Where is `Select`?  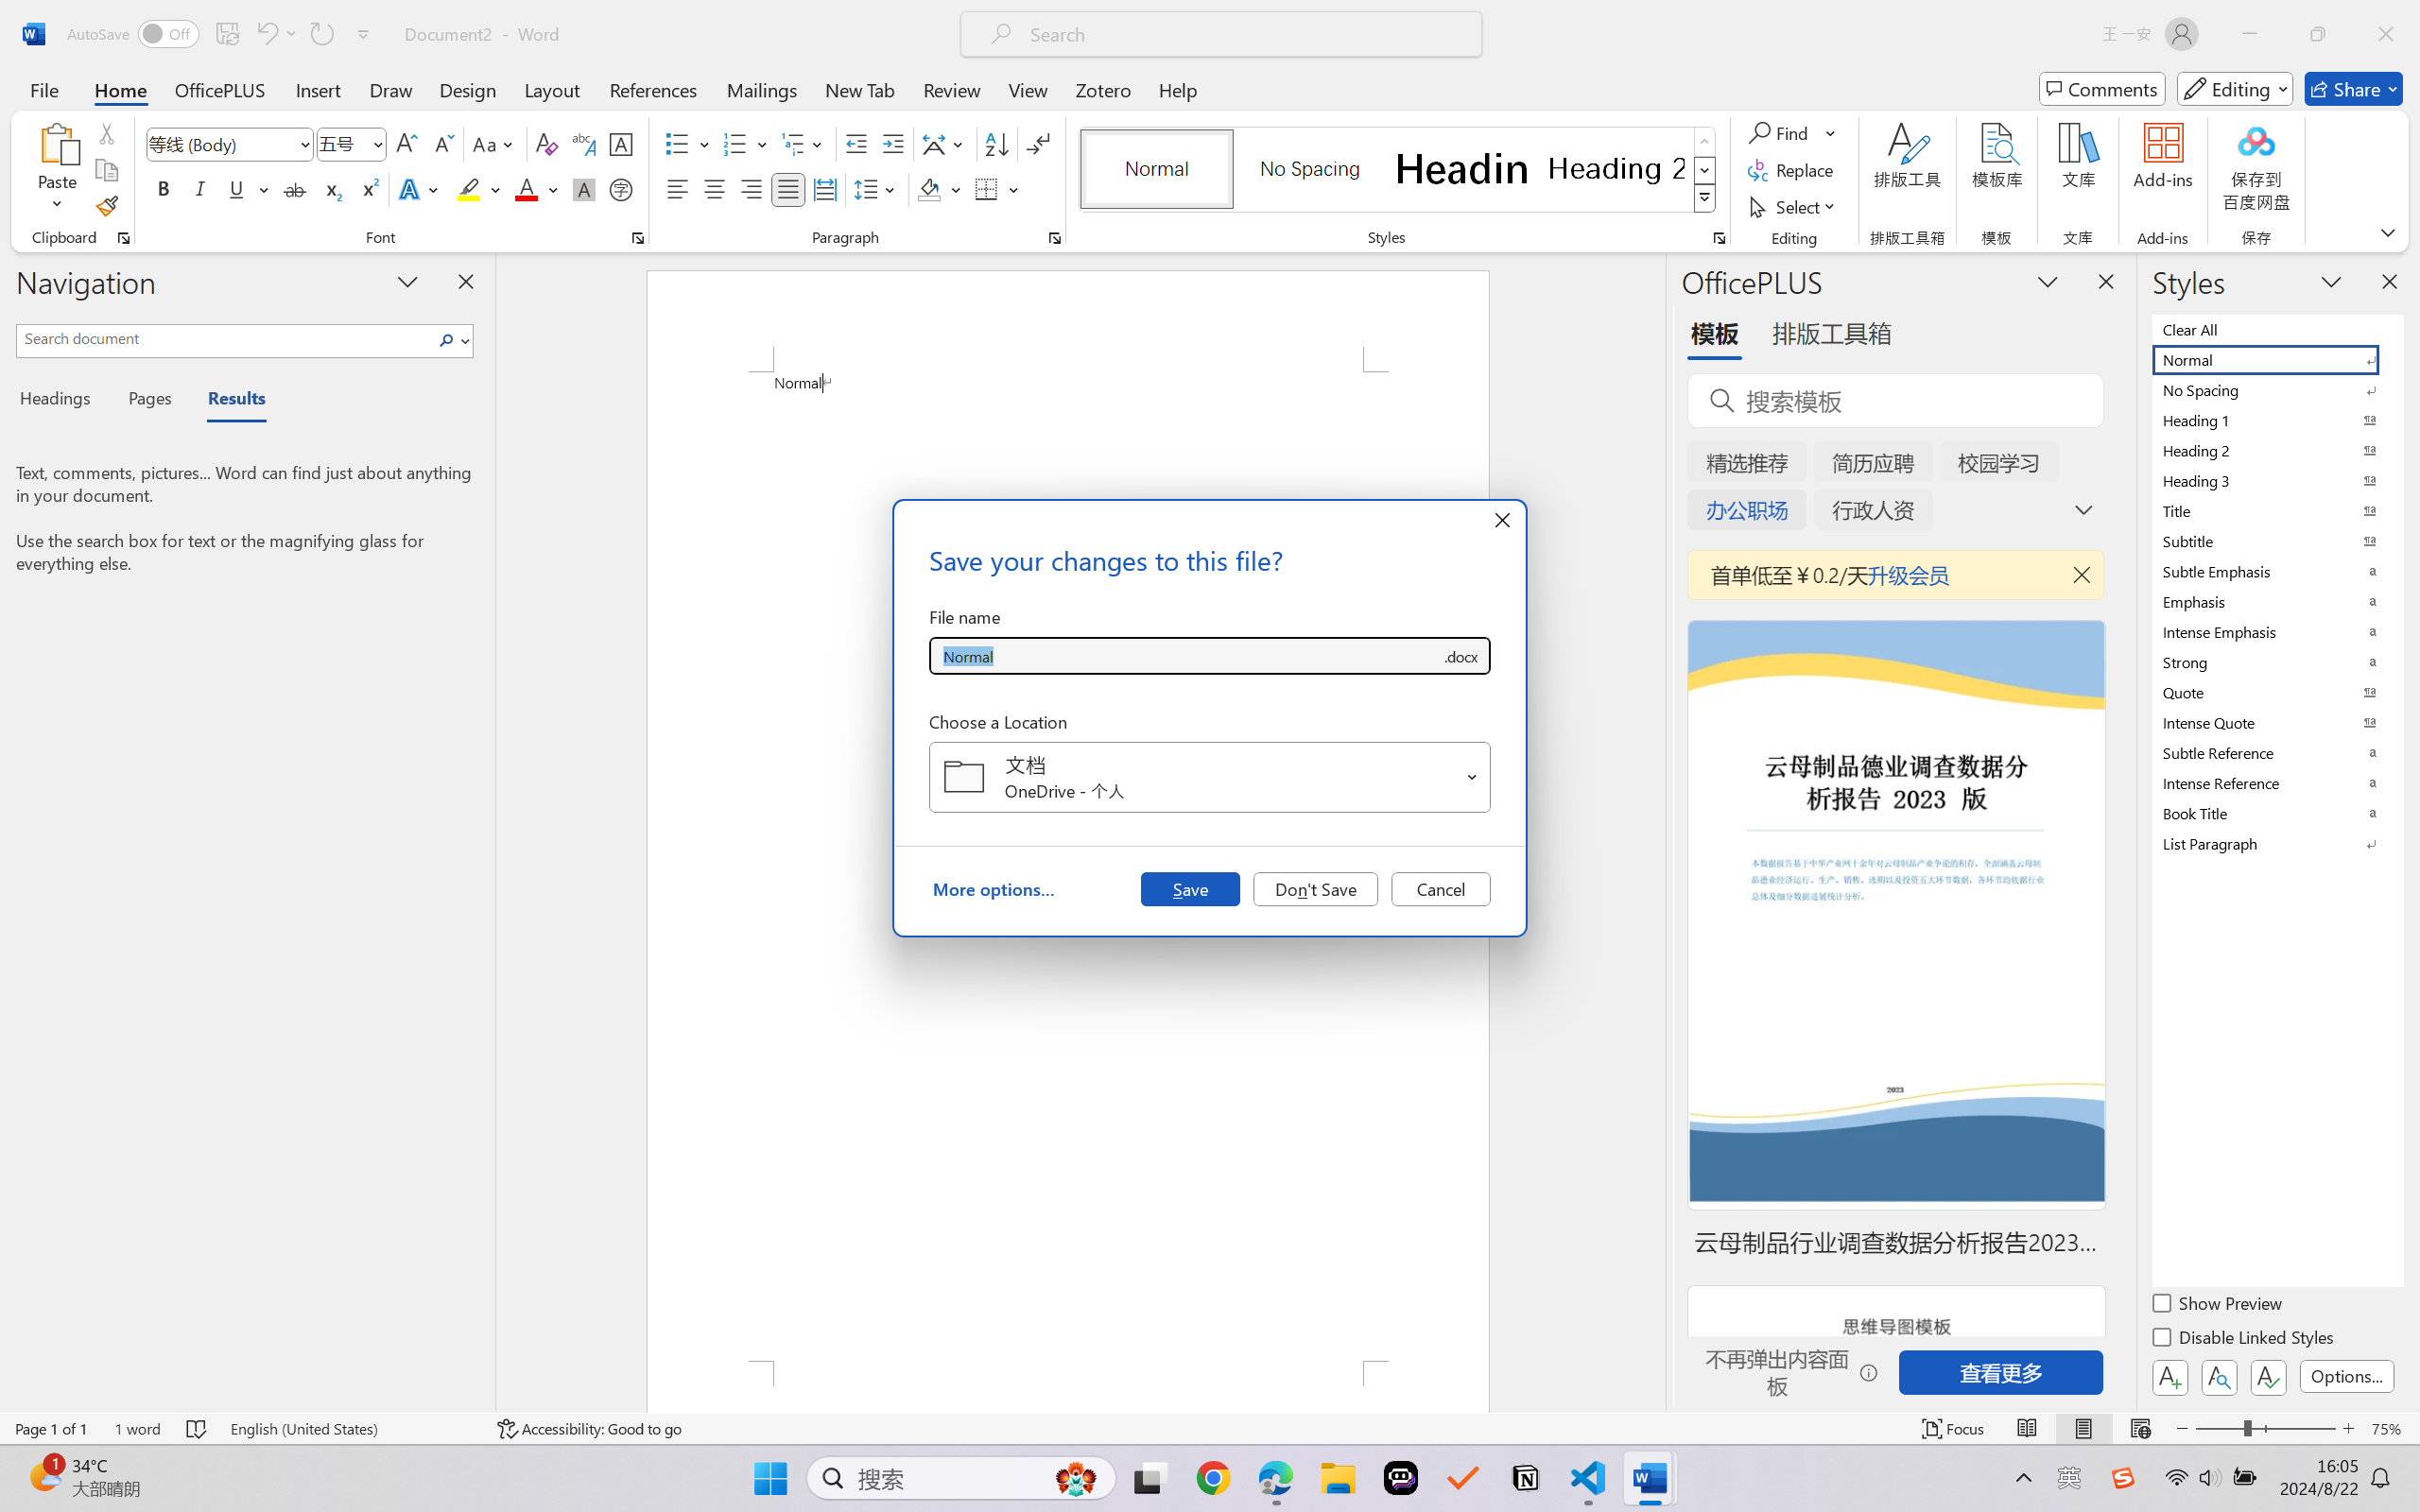 Select is located at coordinates (1795, 206).